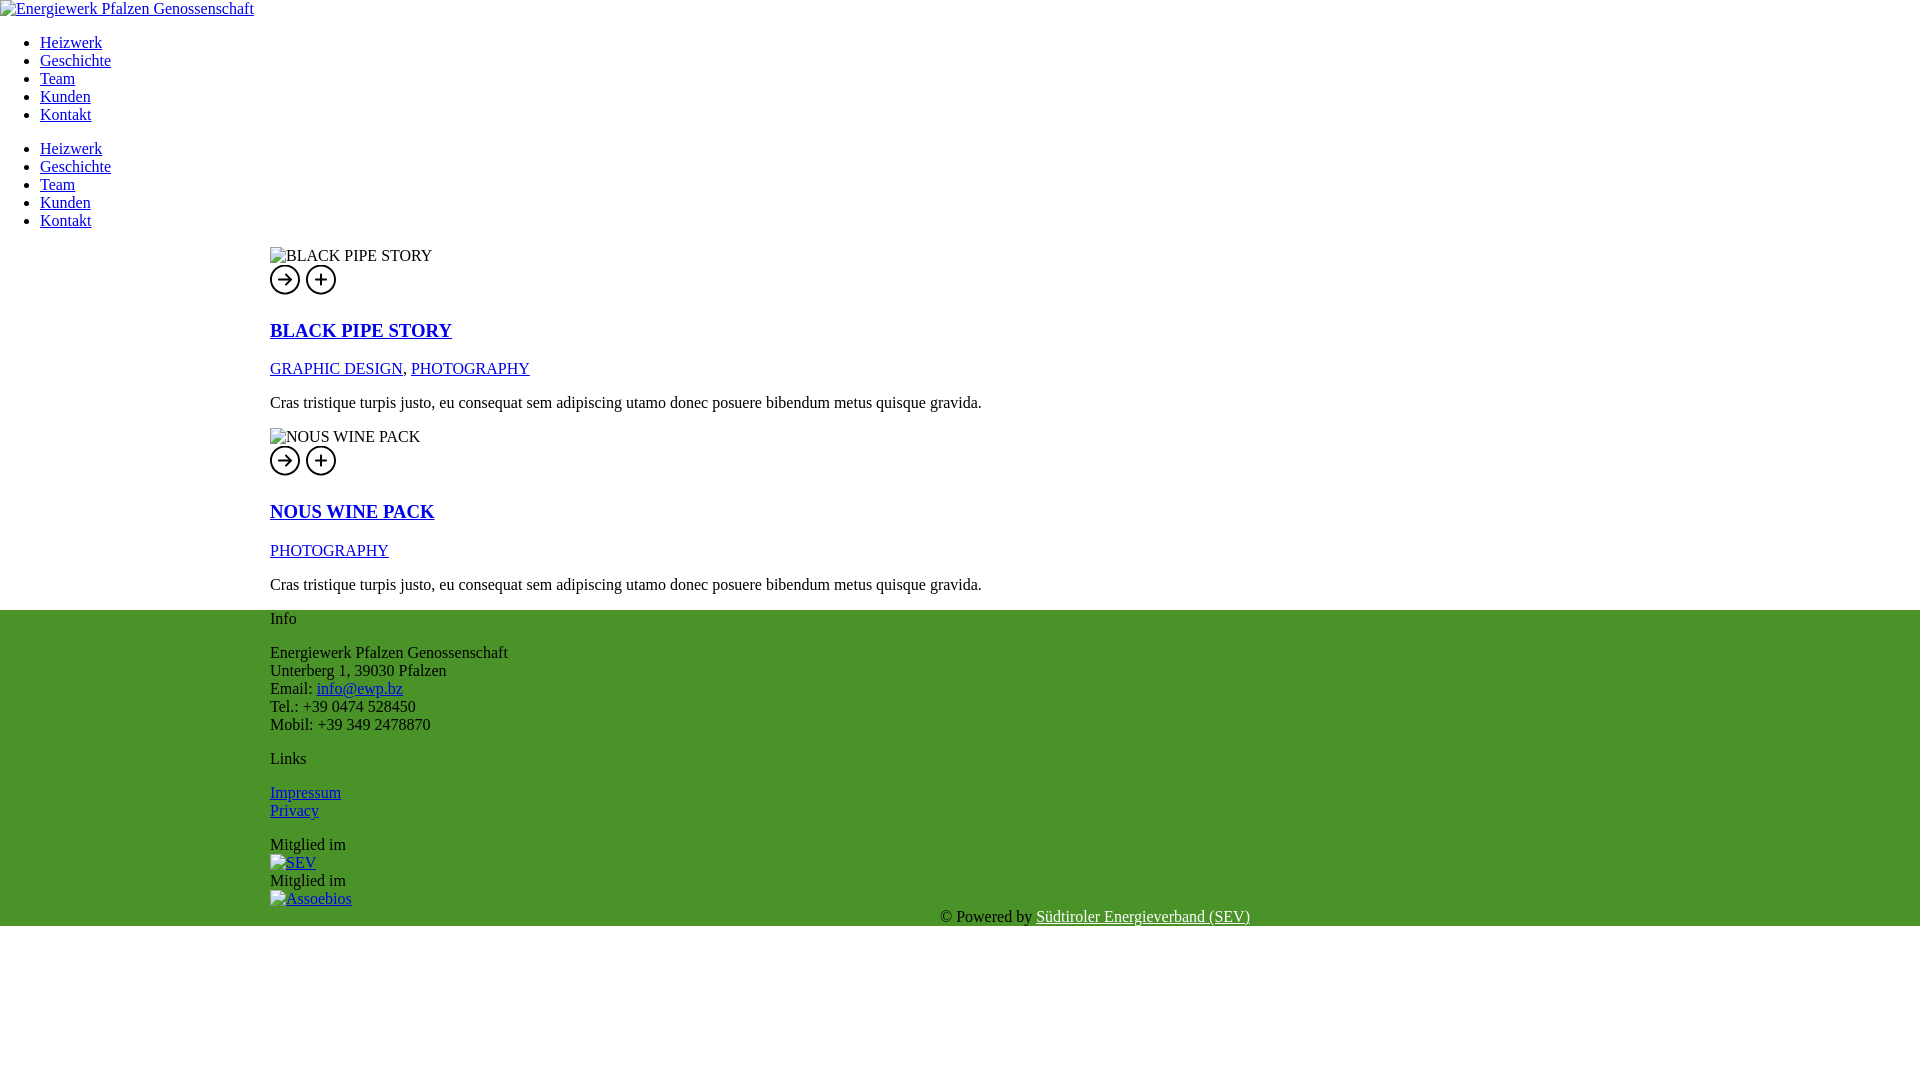 The width and height of the screenshot is (1920, 1080). What do you see at coordinates (351, 256) in the screenshot?
I see `BLACK PIPE STORY` at bounding box center [351, 256].